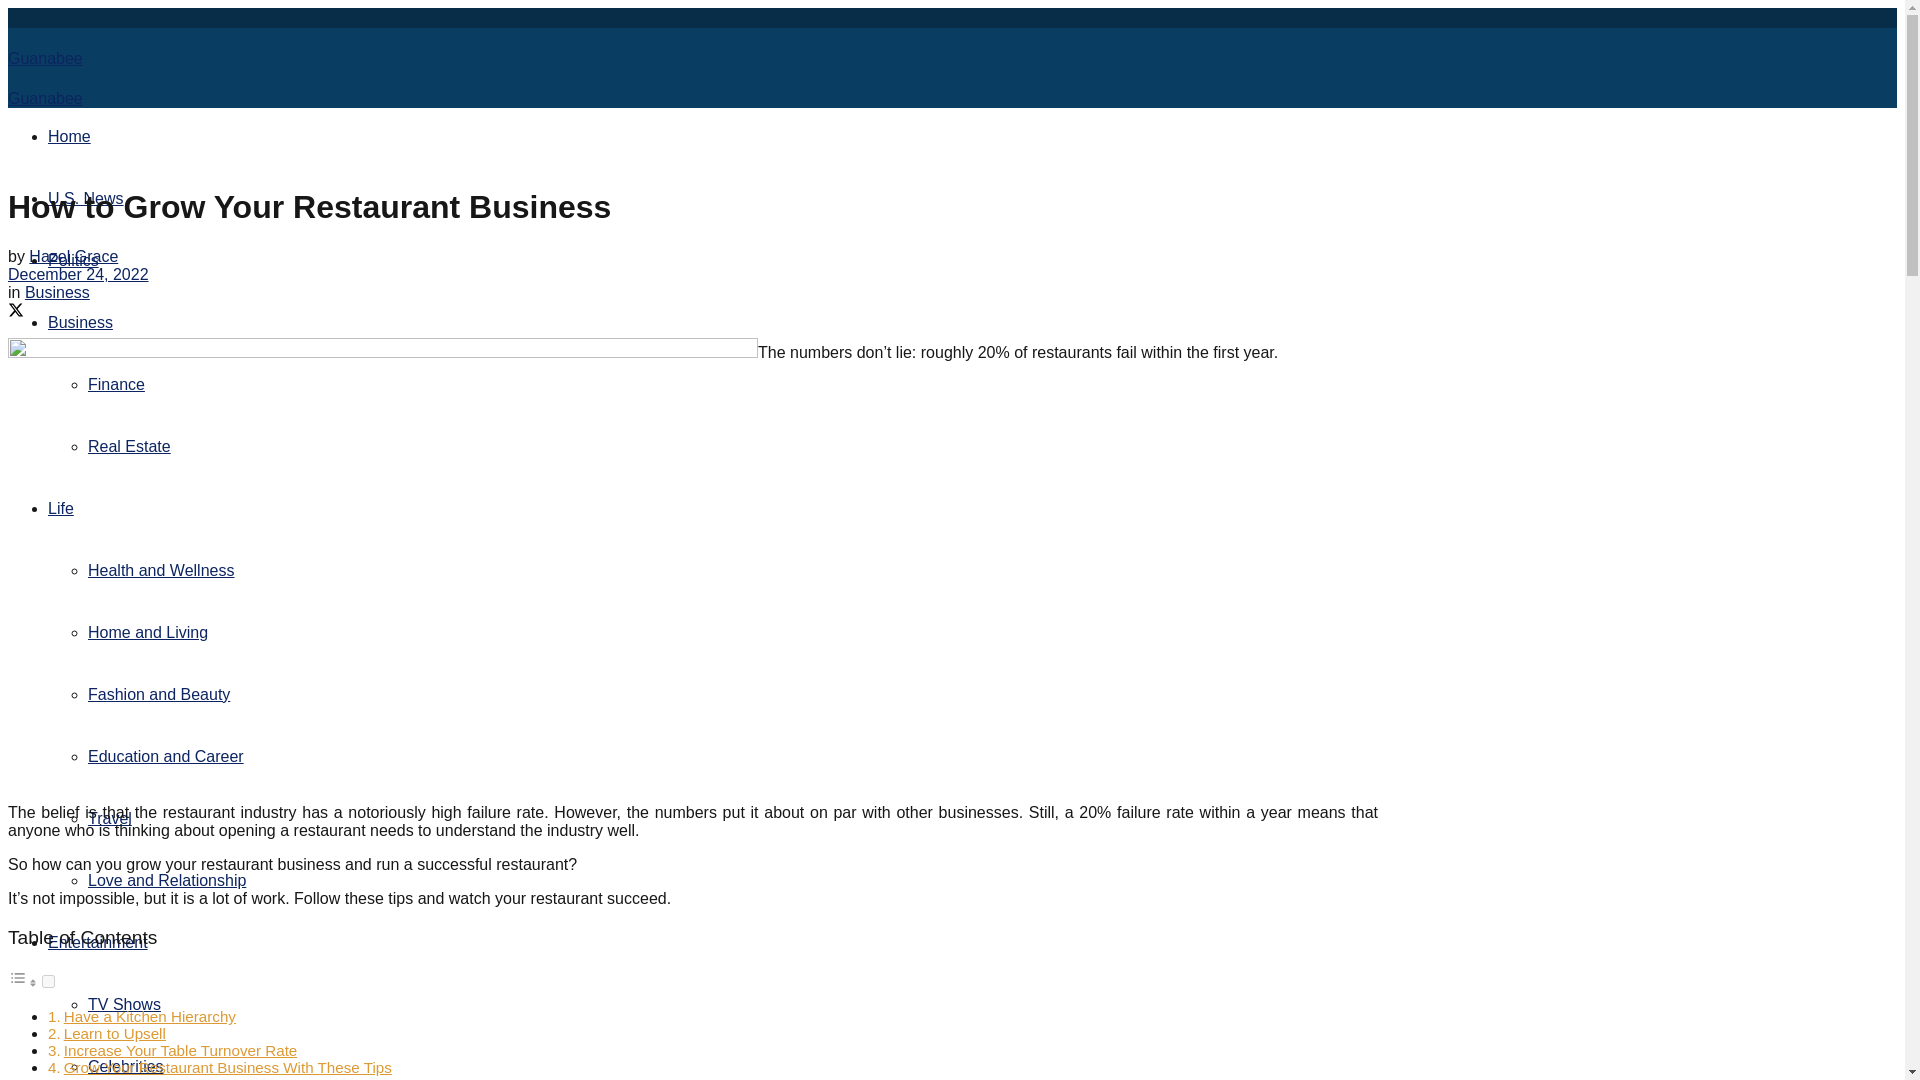  Describe the element at coordinates (180, 1050) in the screenshot. I see `Increase Your Table Turnover Rate` at that location.